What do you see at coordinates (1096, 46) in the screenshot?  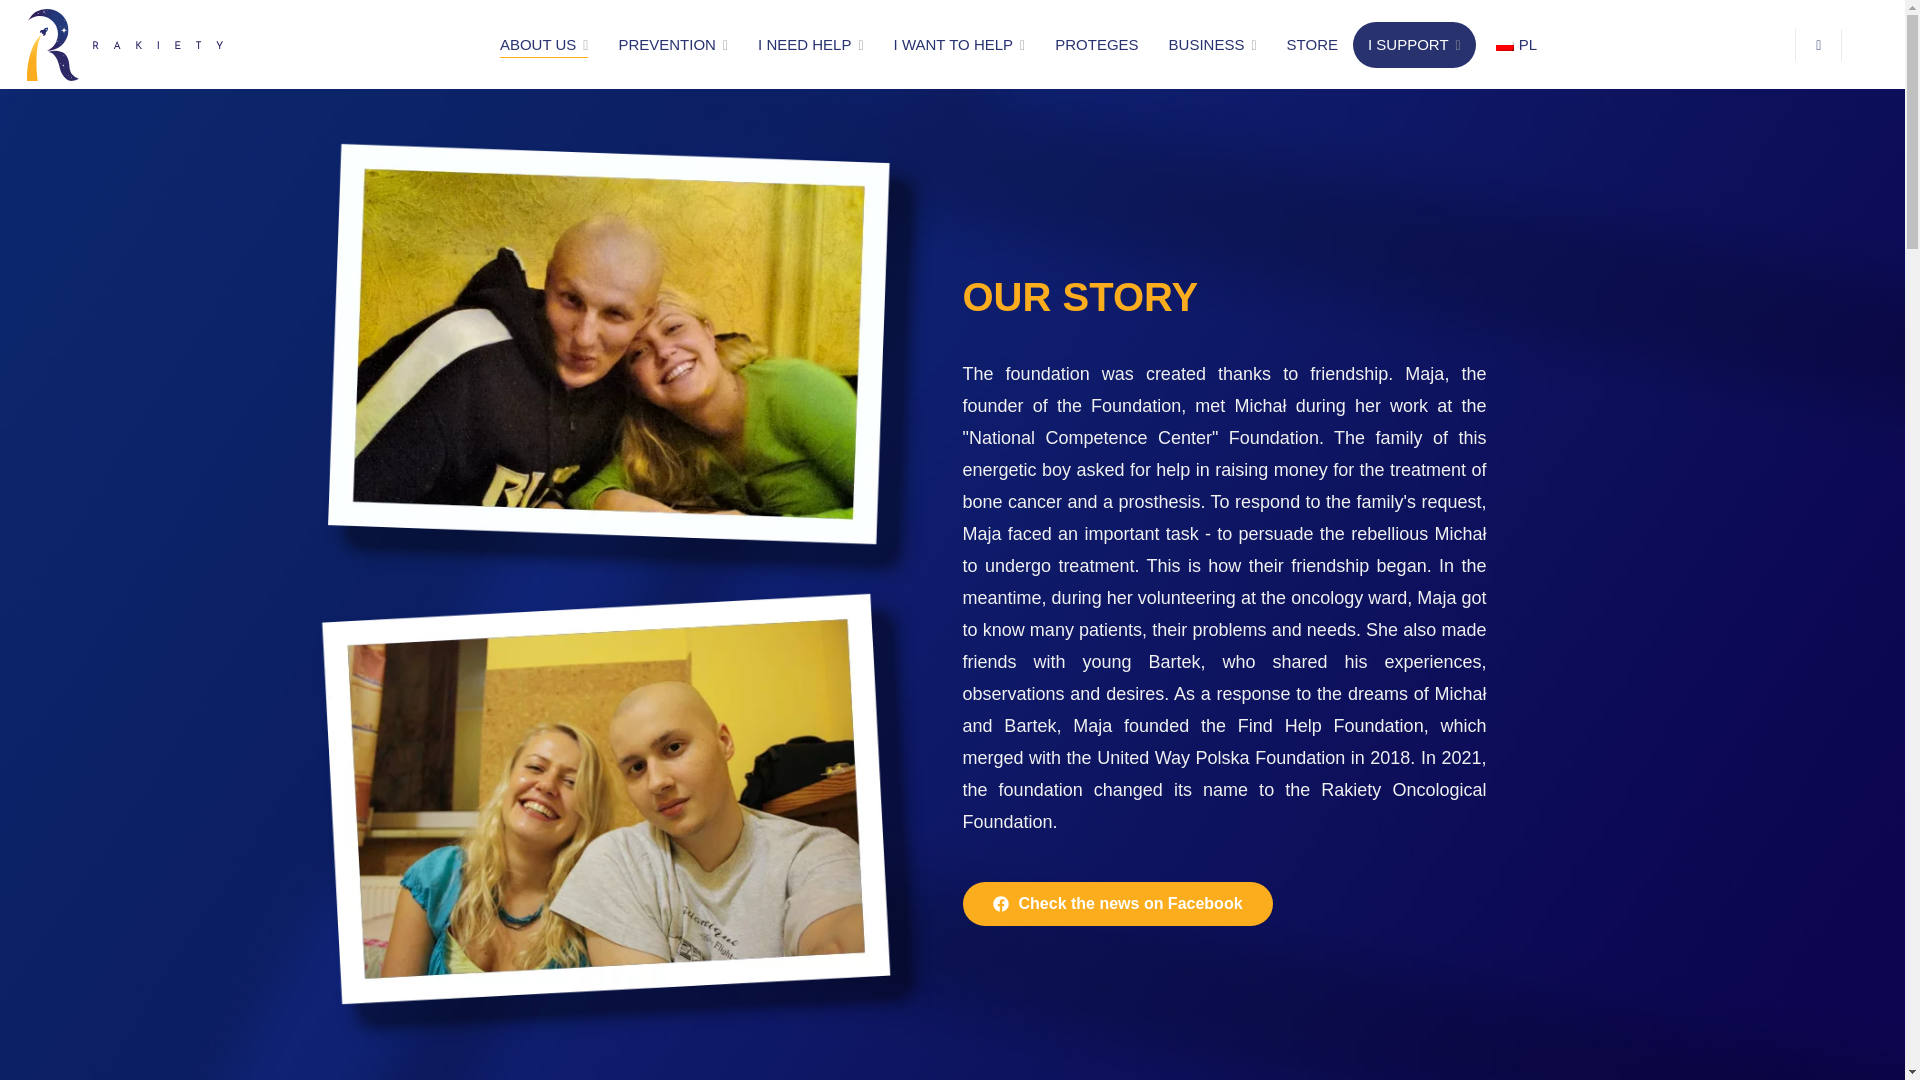 I see `PROTEGES` at bounding box center [1096, 46].